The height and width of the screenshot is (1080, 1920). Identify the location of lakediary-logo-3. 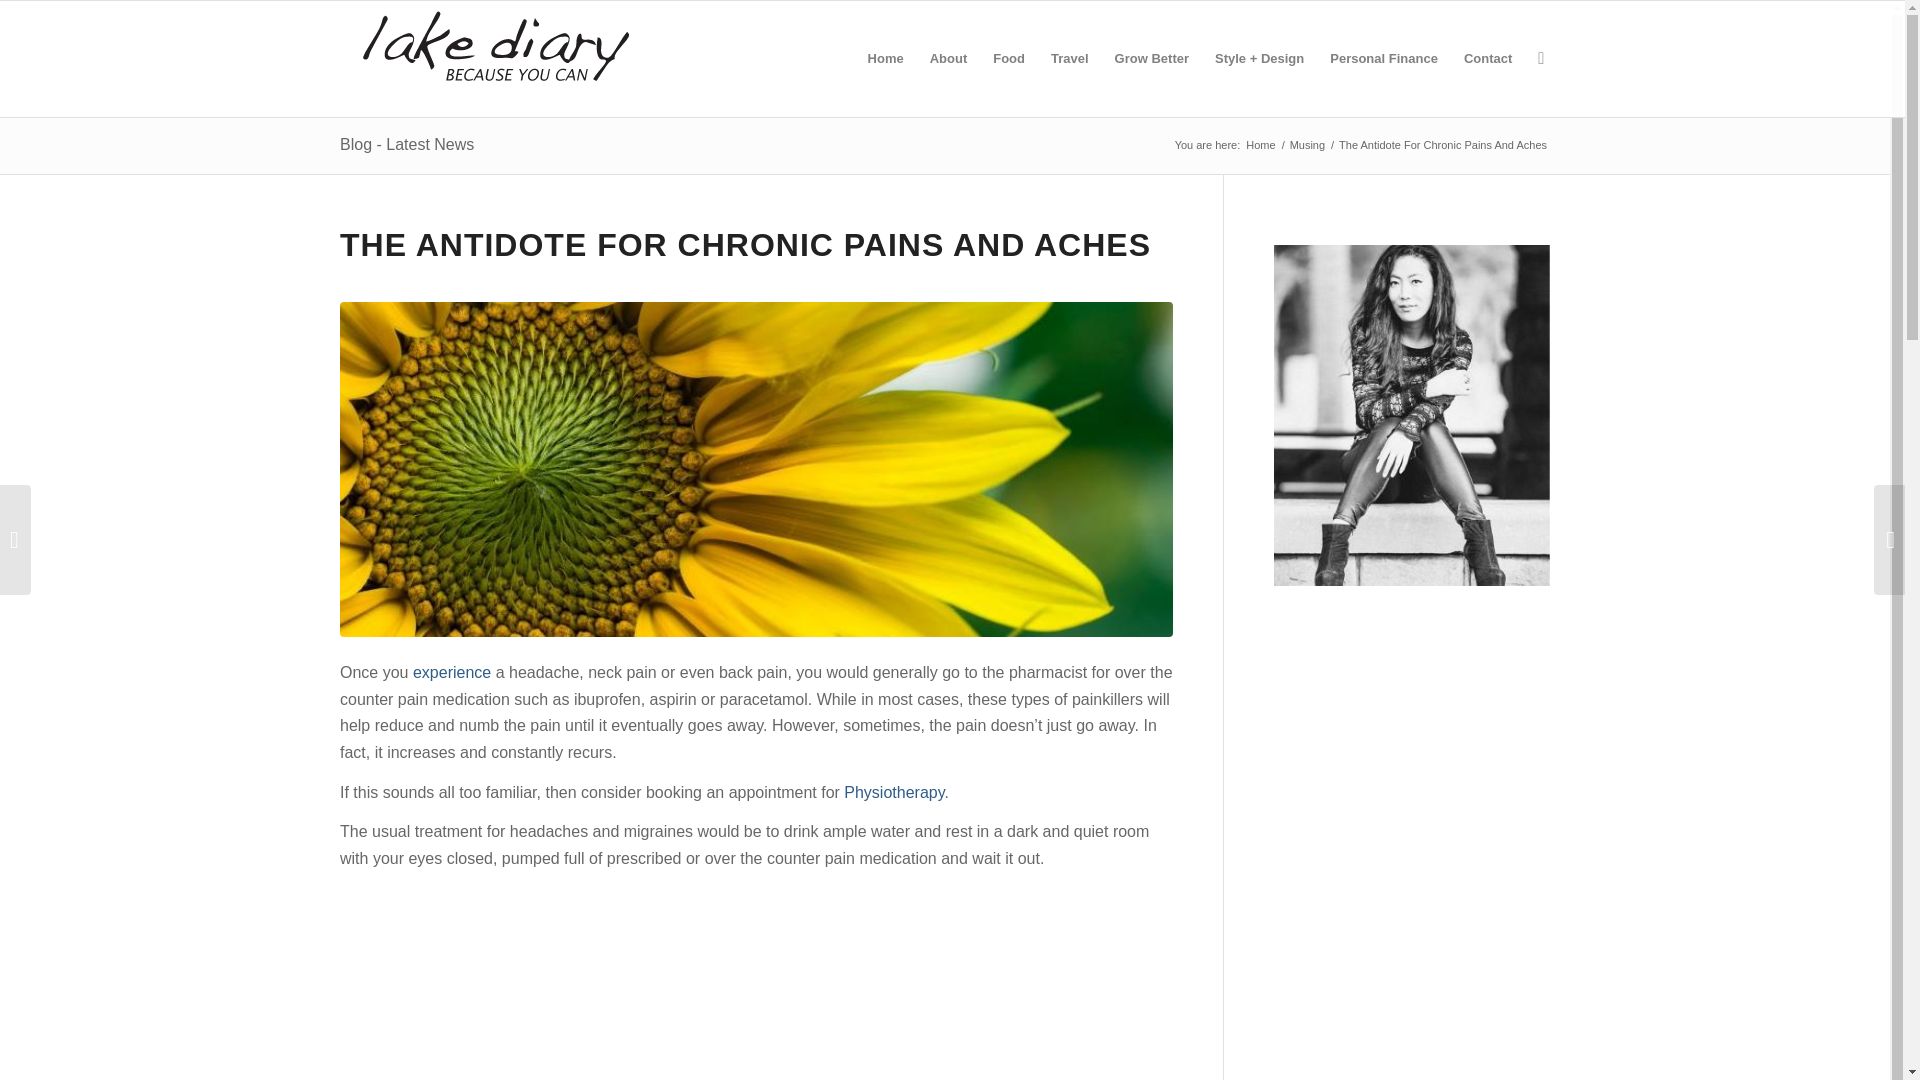
(496, 48).